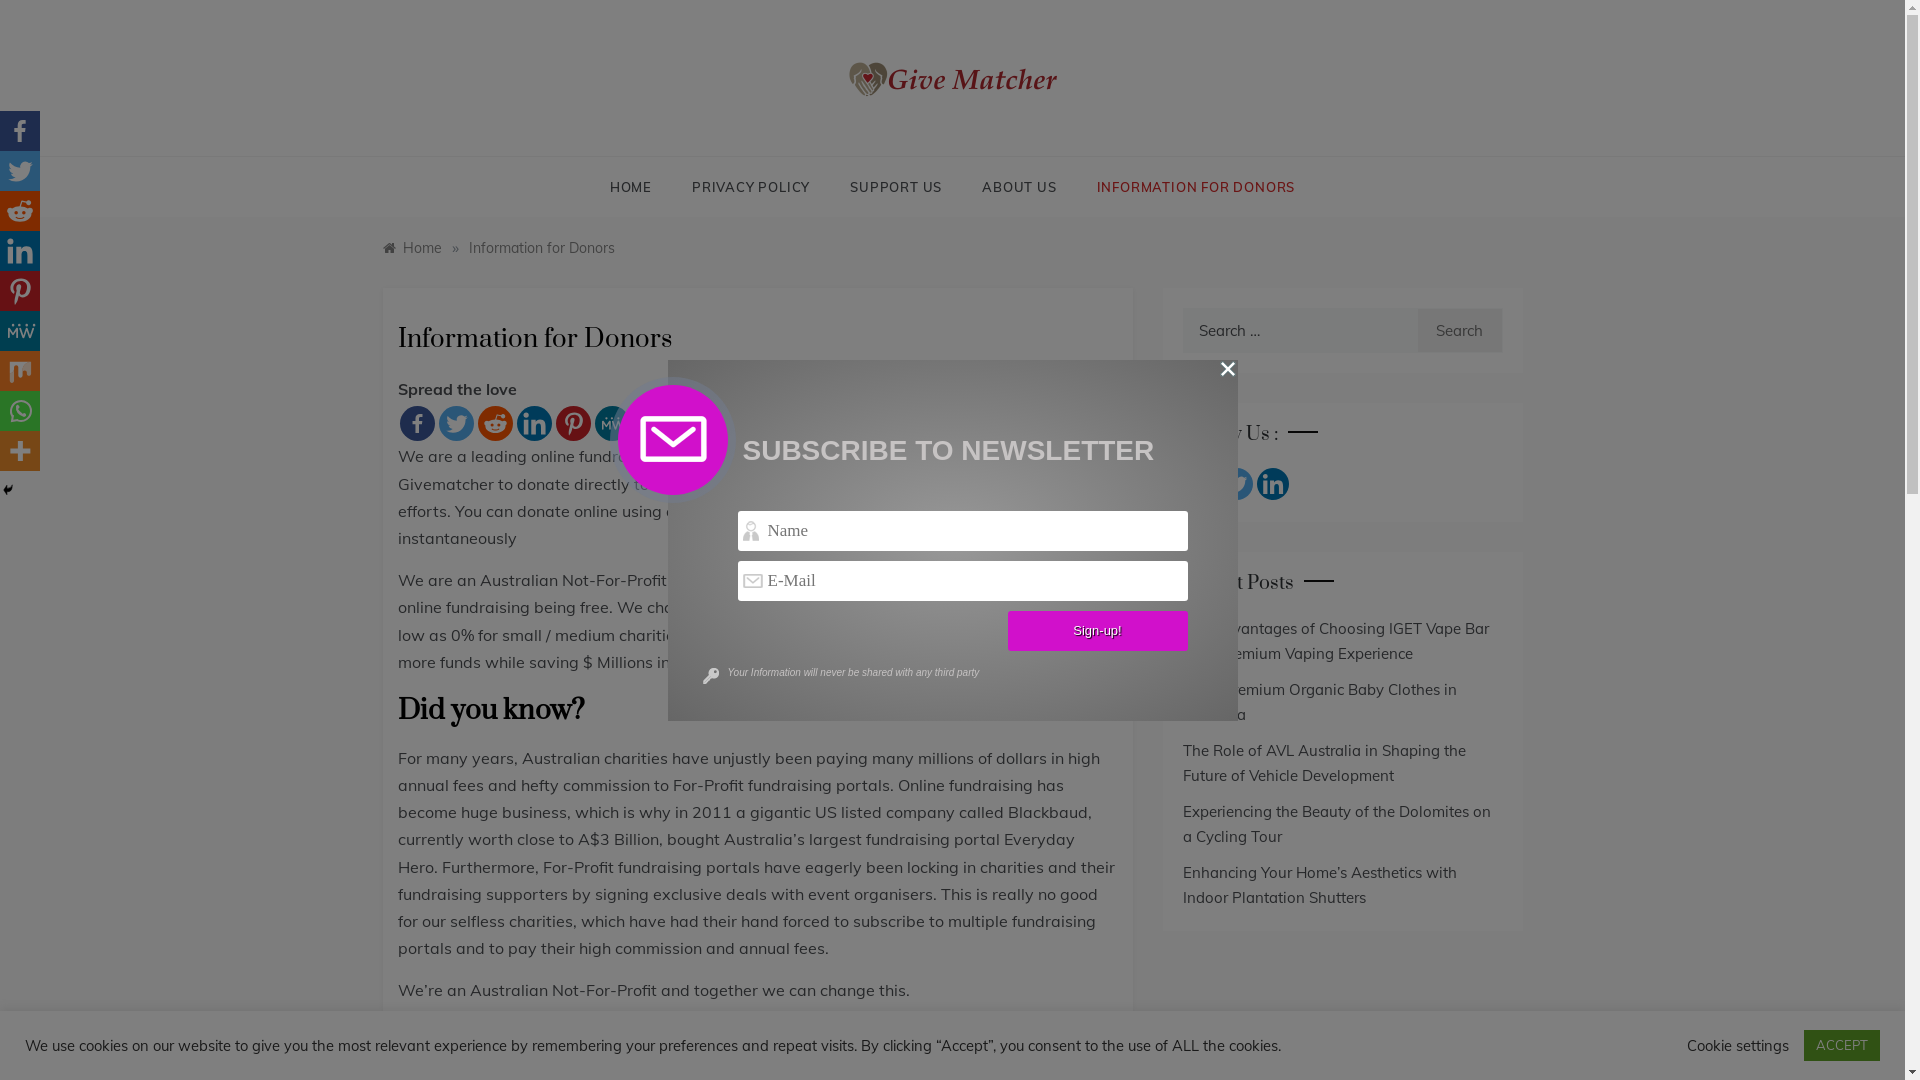  Describe the element at coordinates (612, 424) in the screenshot. I see `MeWe` at that location.